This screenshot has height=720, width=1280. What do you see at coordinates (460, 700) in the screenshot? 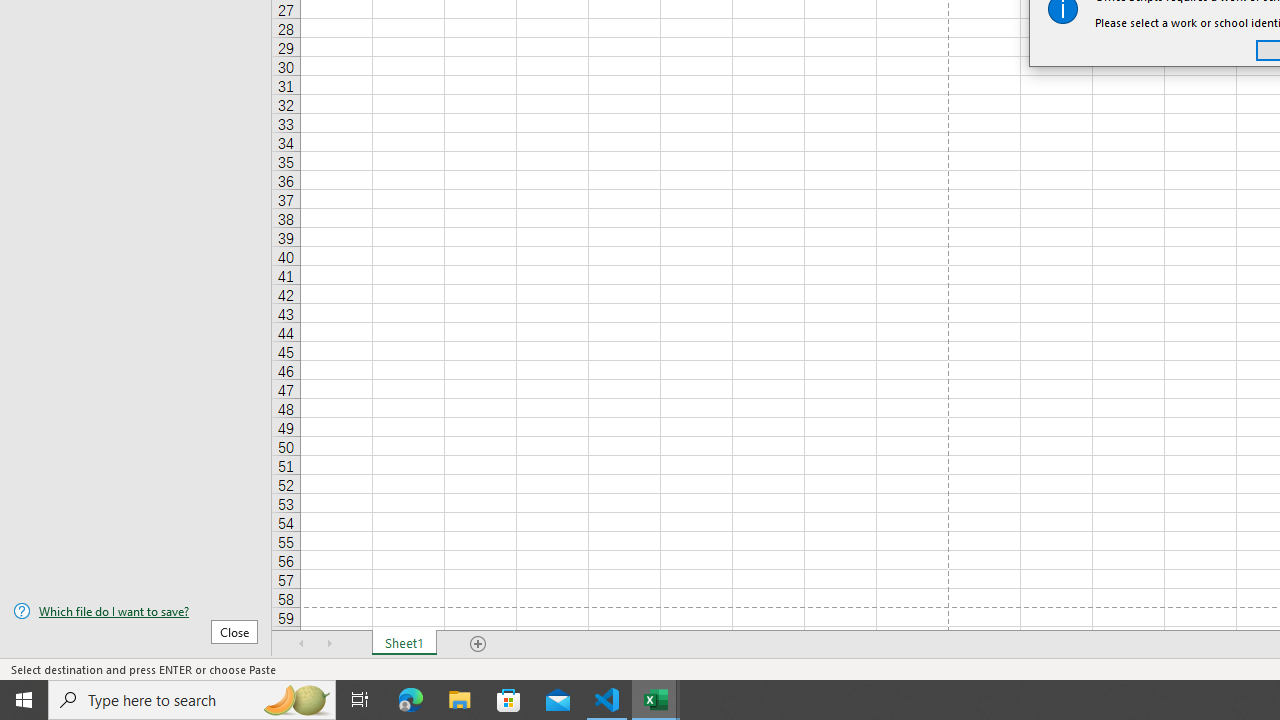
I see `File Explorer` at bounding box center [460, 700].